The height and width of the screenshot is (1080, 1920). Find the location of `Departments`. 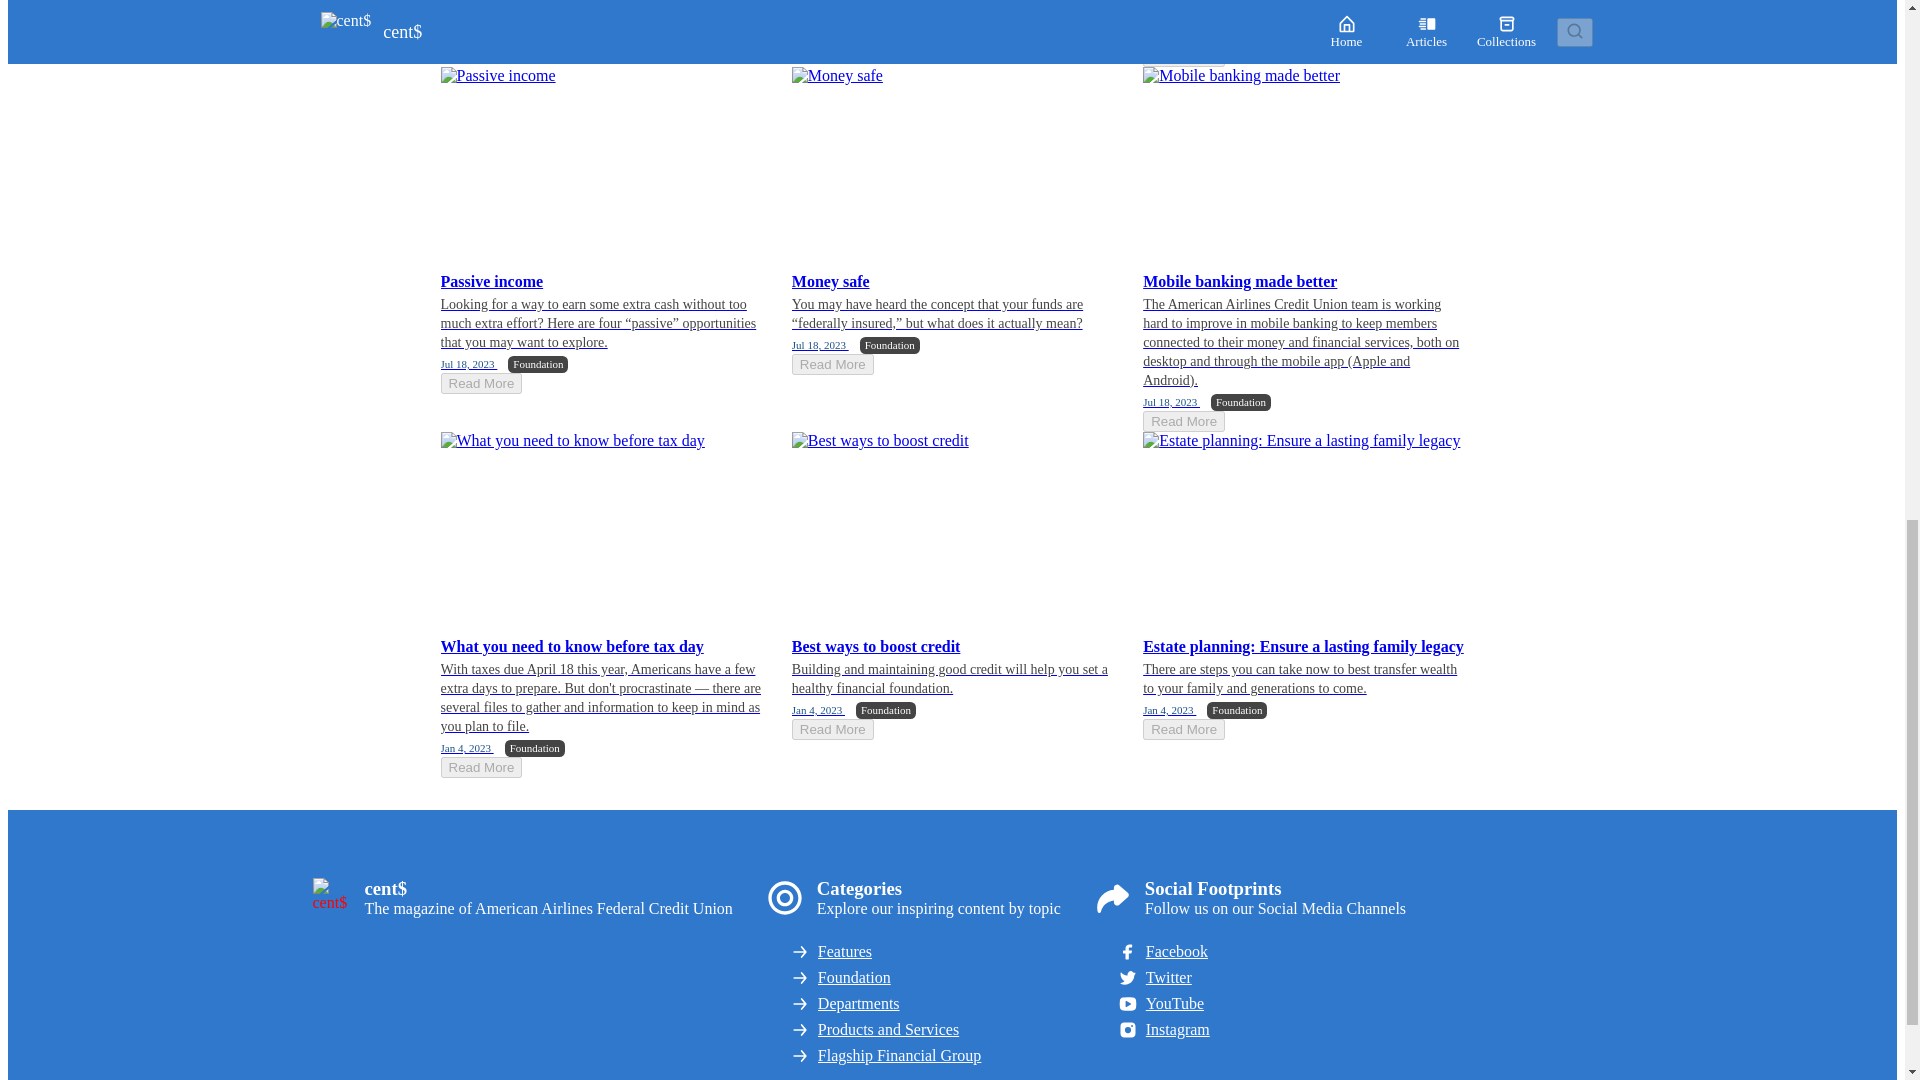

Departments is located at coordinates (939, 1004).